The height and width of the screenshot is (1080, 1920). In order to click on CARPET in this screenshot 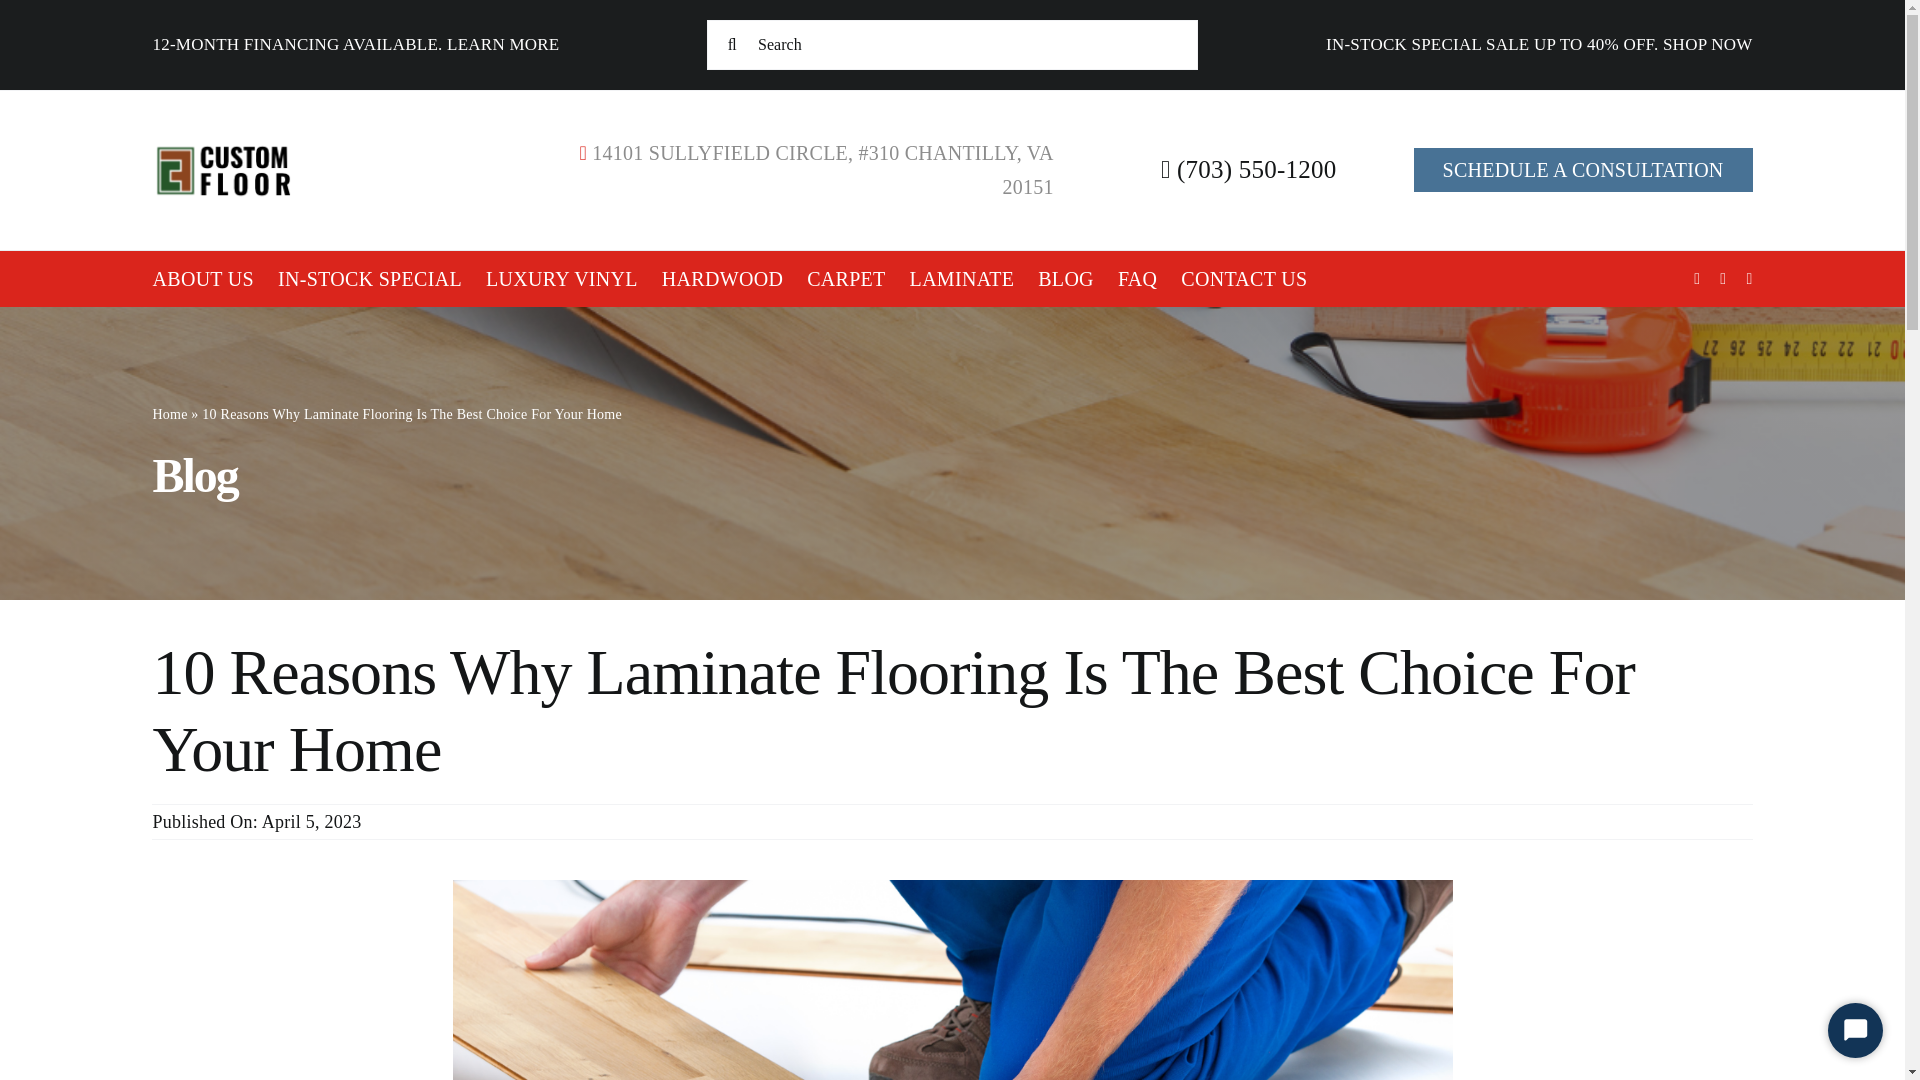, I will do `click(846, 278)`.